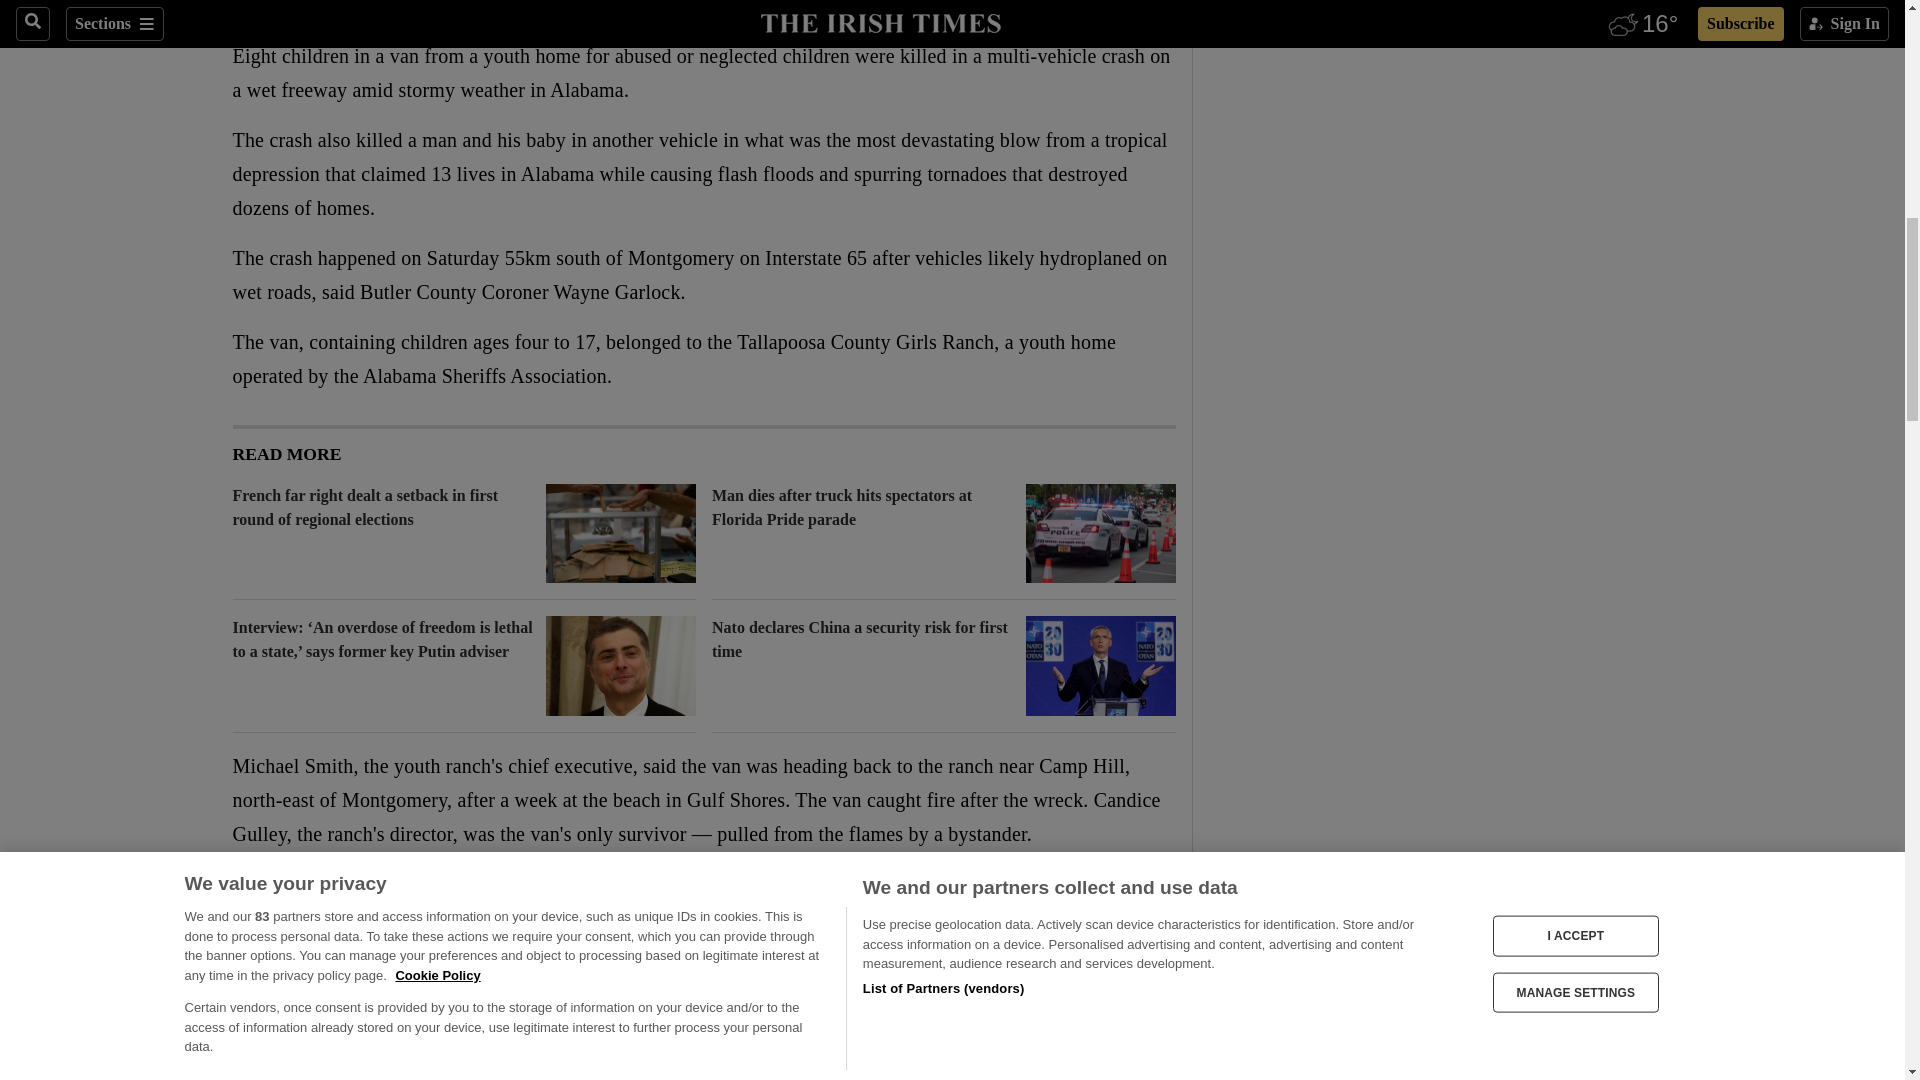 Image resolution: width=1920 pixels, height=1080 pixels. Describe the element at coordinates (244, 11) in the screenshot. I see `Facebook` at that location.